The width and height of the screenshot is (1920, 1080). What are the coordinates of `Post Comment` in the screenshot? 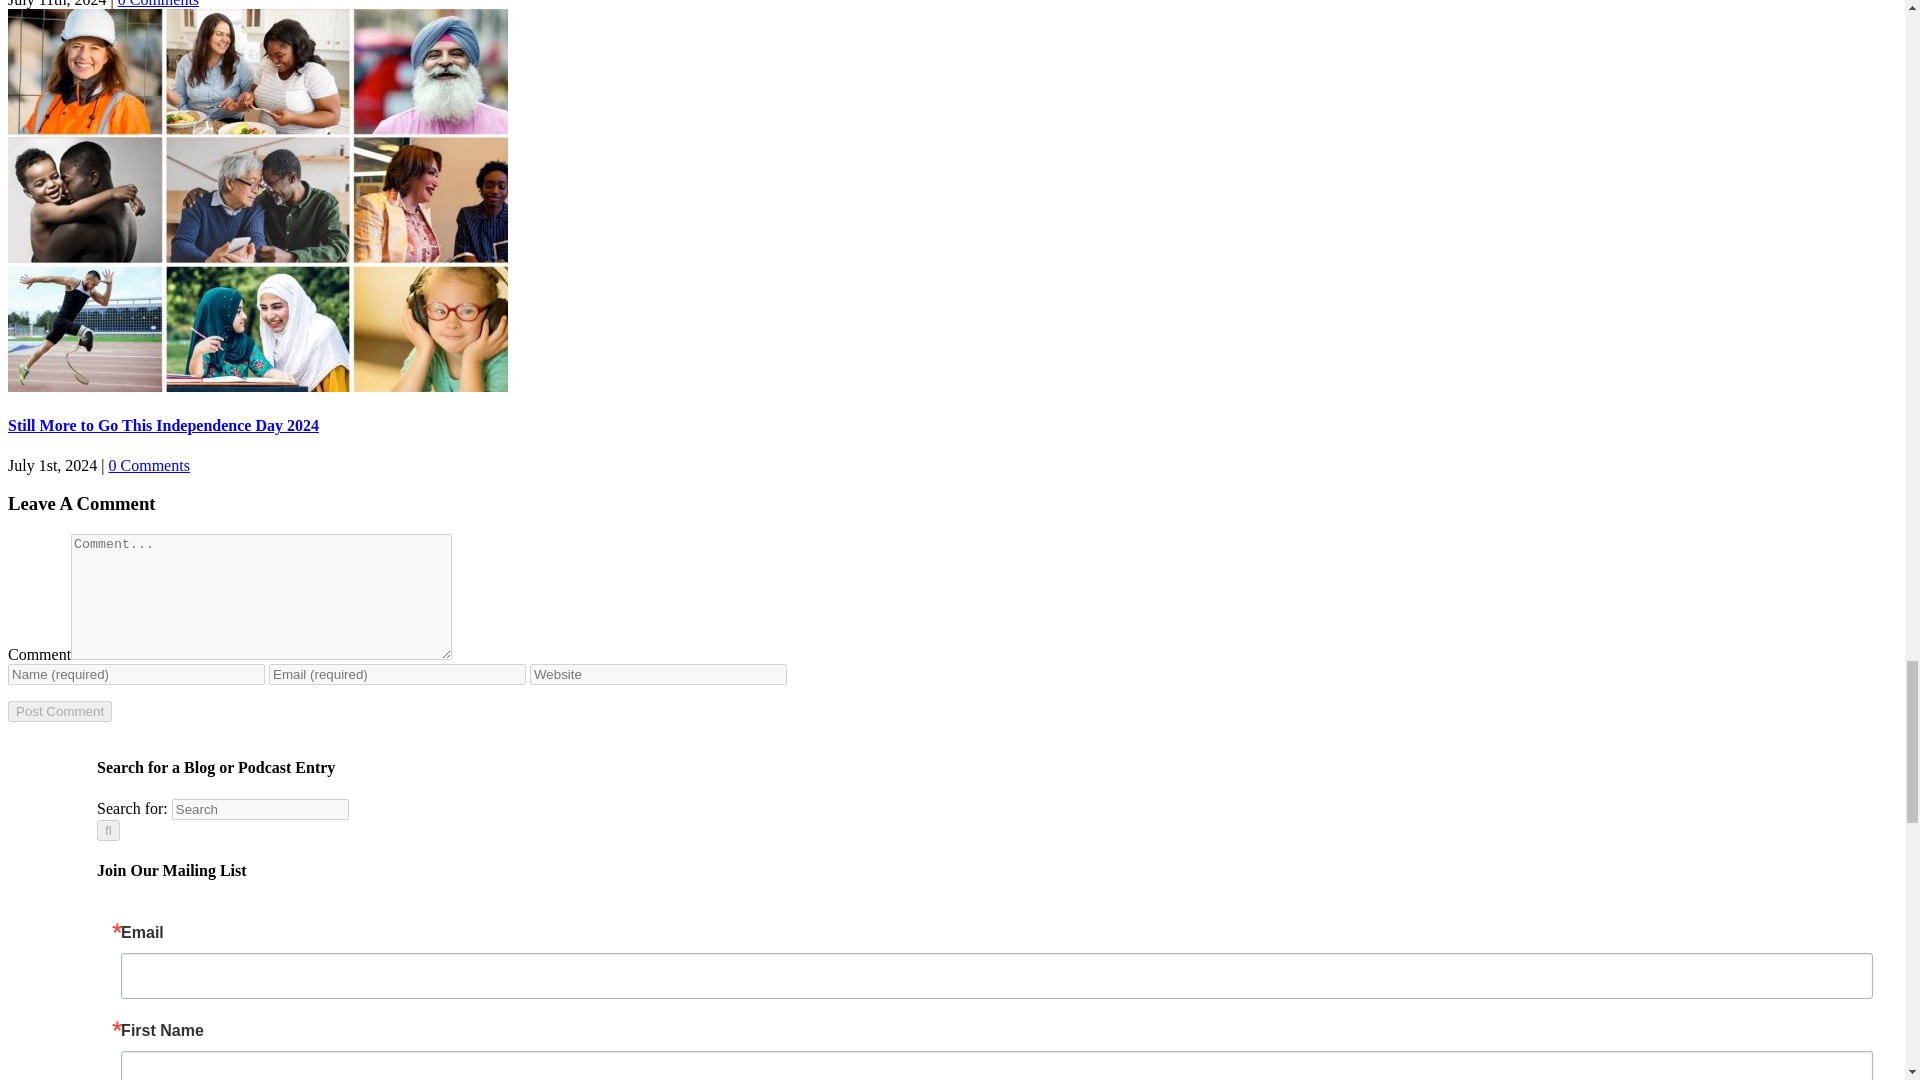 It's located at (59, 711).